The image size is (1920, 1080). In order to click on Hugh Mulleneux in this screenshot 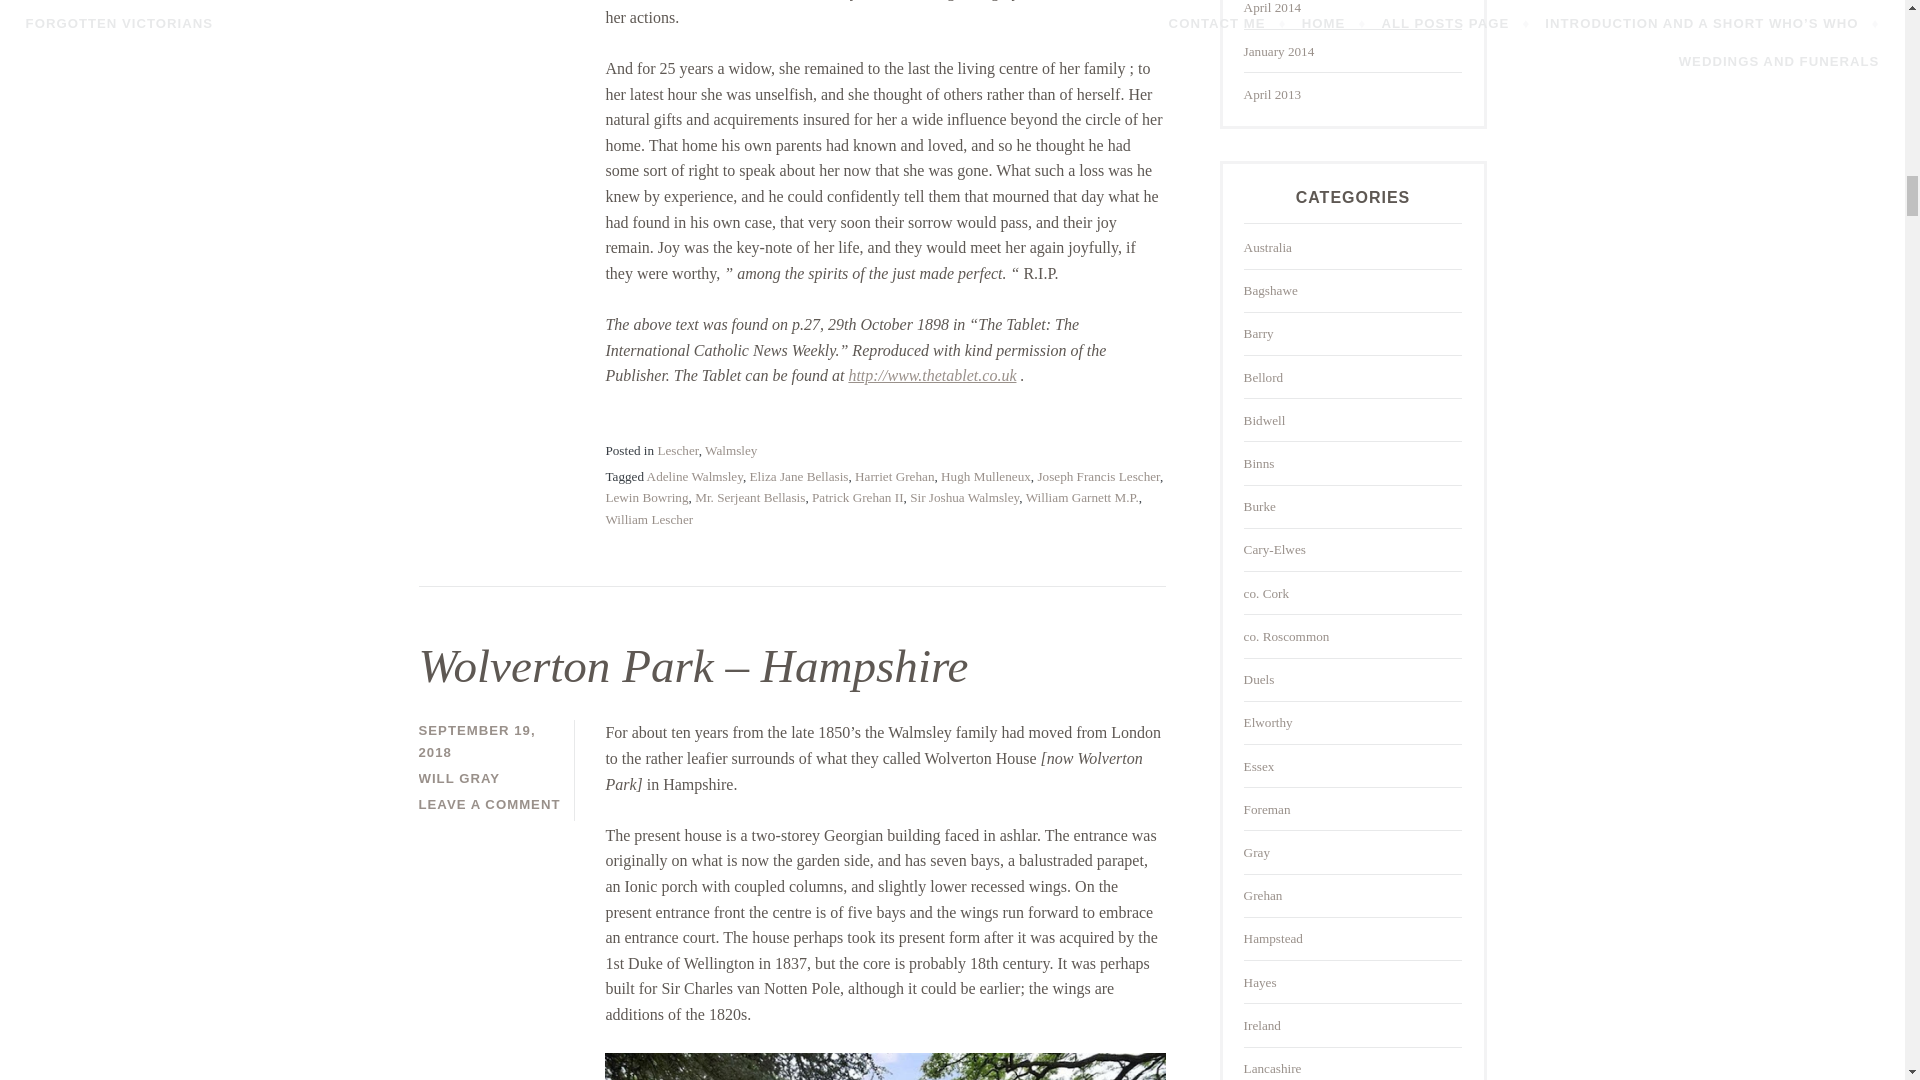, I will do `click(986, 476)`.